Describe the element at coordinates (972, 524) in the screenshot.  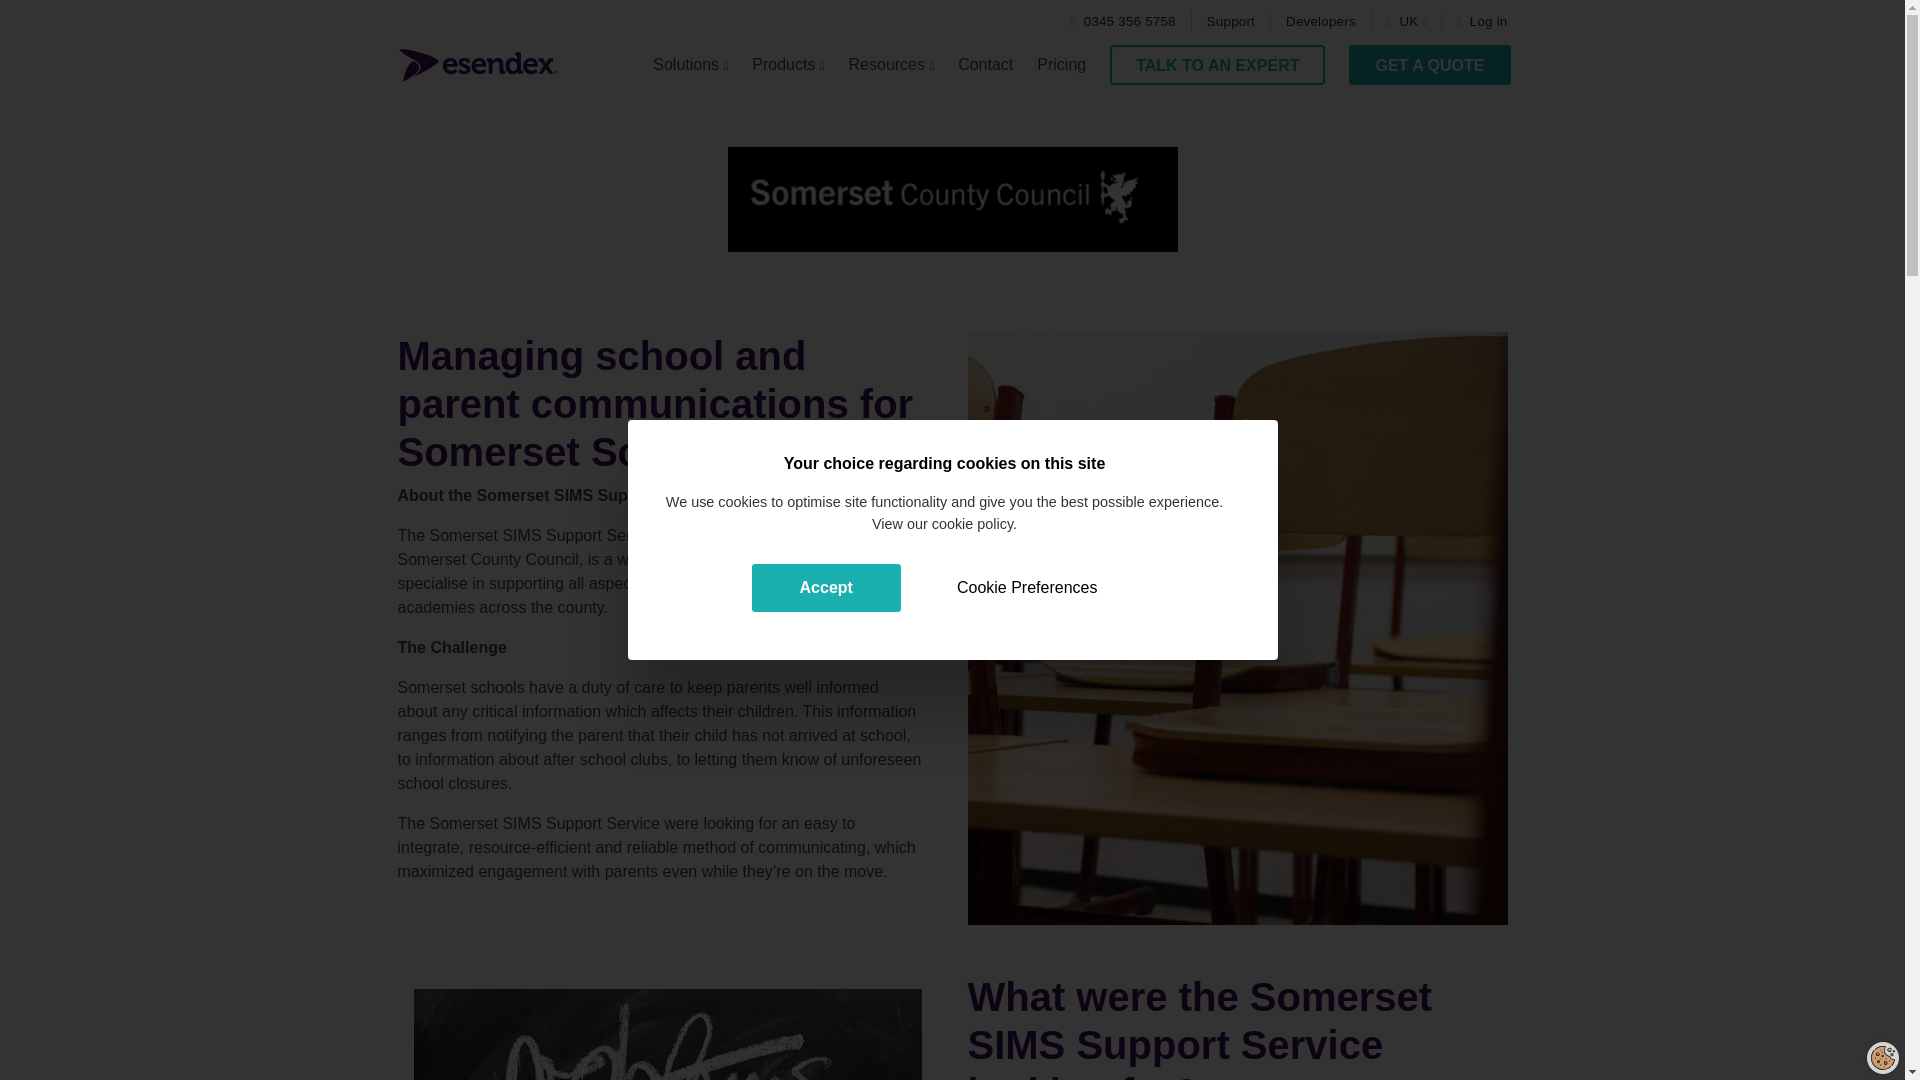
I see `cookie policy` at that location.